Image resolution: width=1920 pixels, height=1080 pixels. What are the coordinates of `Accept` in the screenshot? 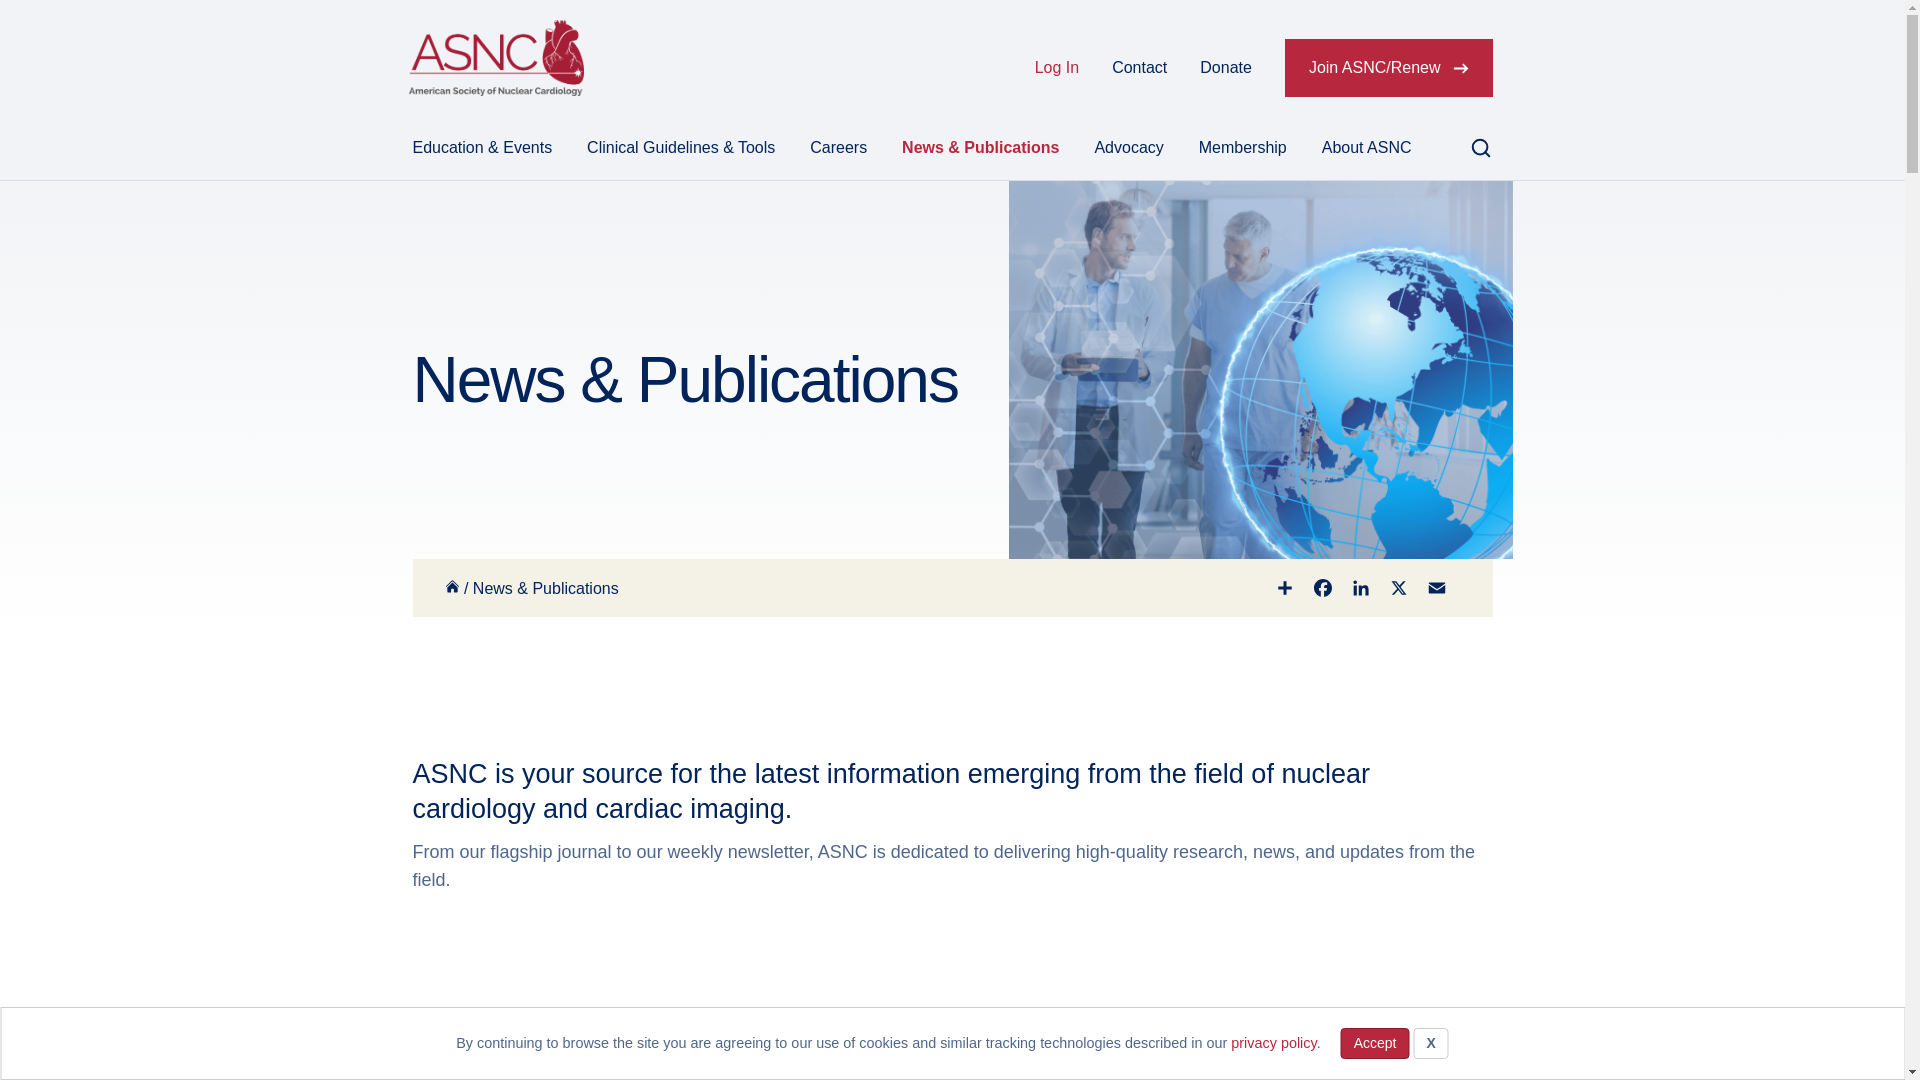 It's located at (1374, 1044).